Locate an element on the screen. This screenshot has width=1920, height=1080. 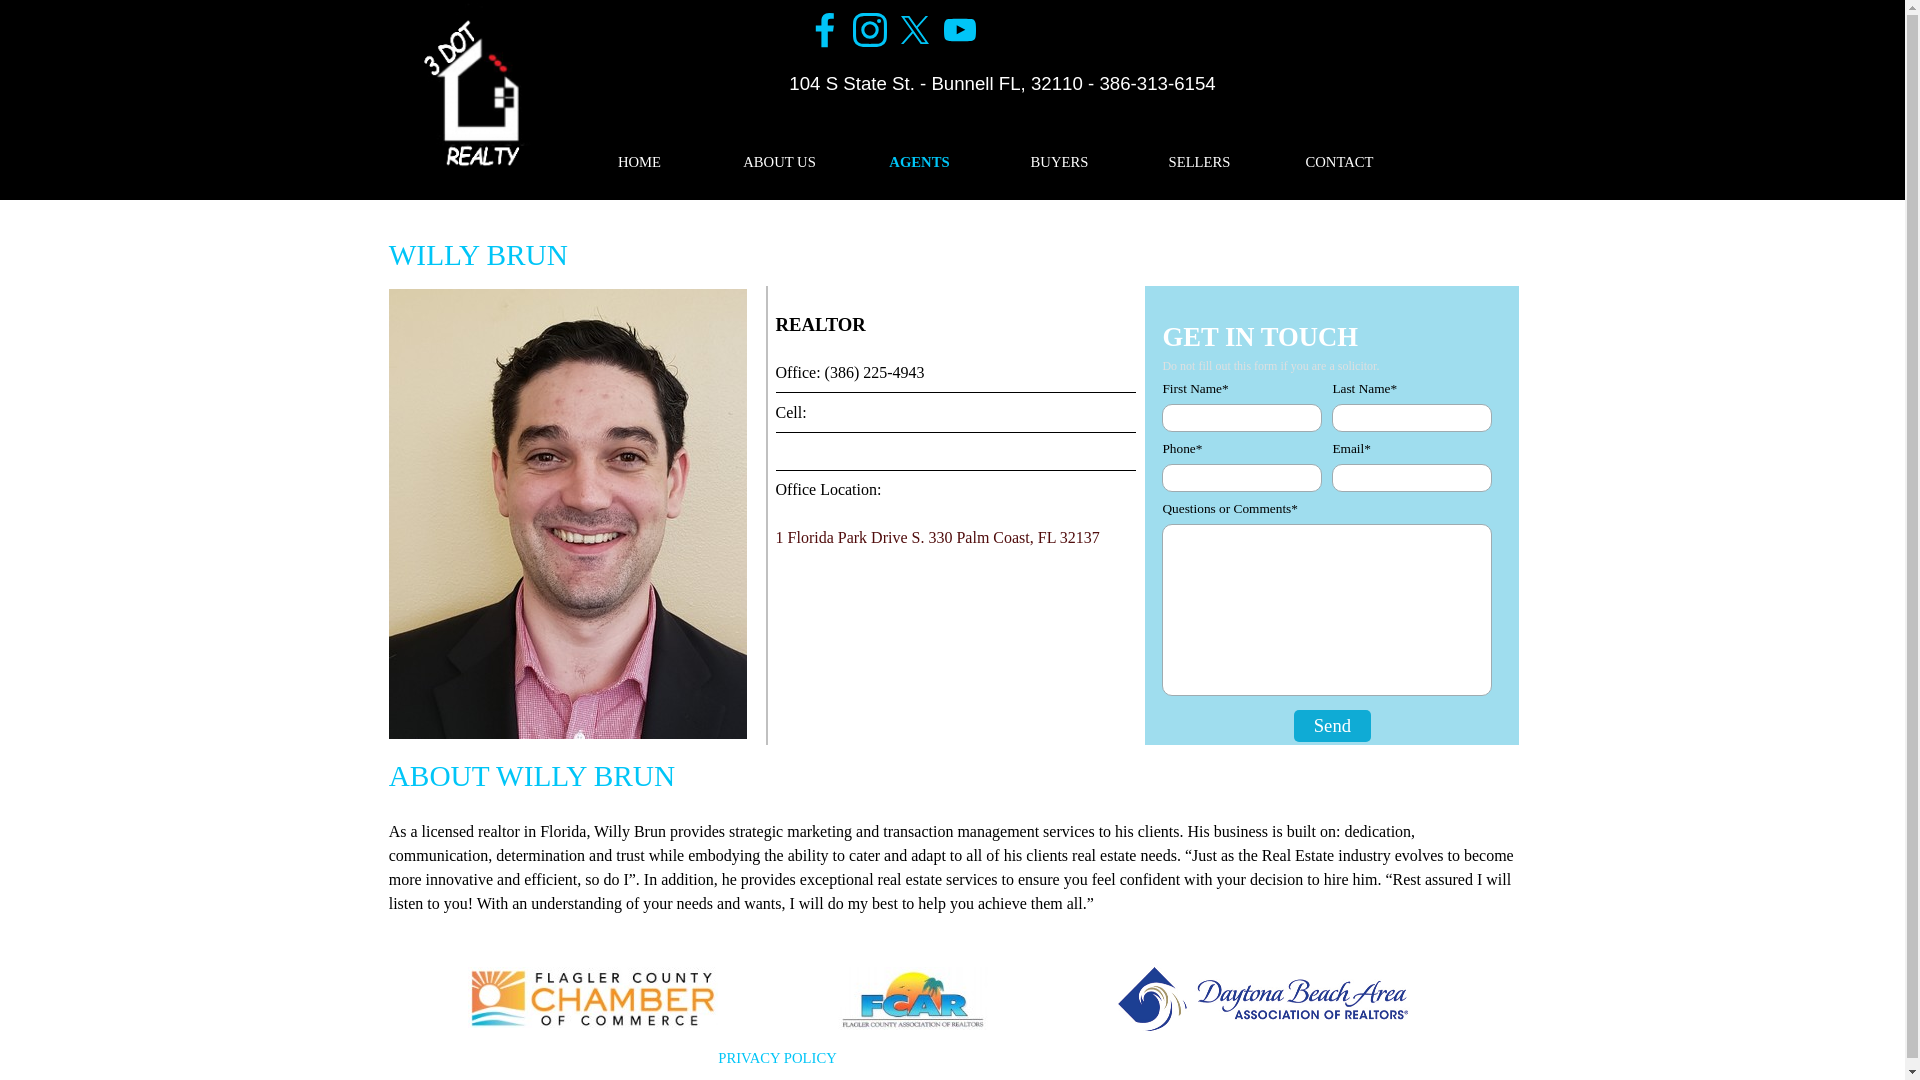
Daytona Beach Area Association of Realtors Logo is located at coordinates (1268, 999).